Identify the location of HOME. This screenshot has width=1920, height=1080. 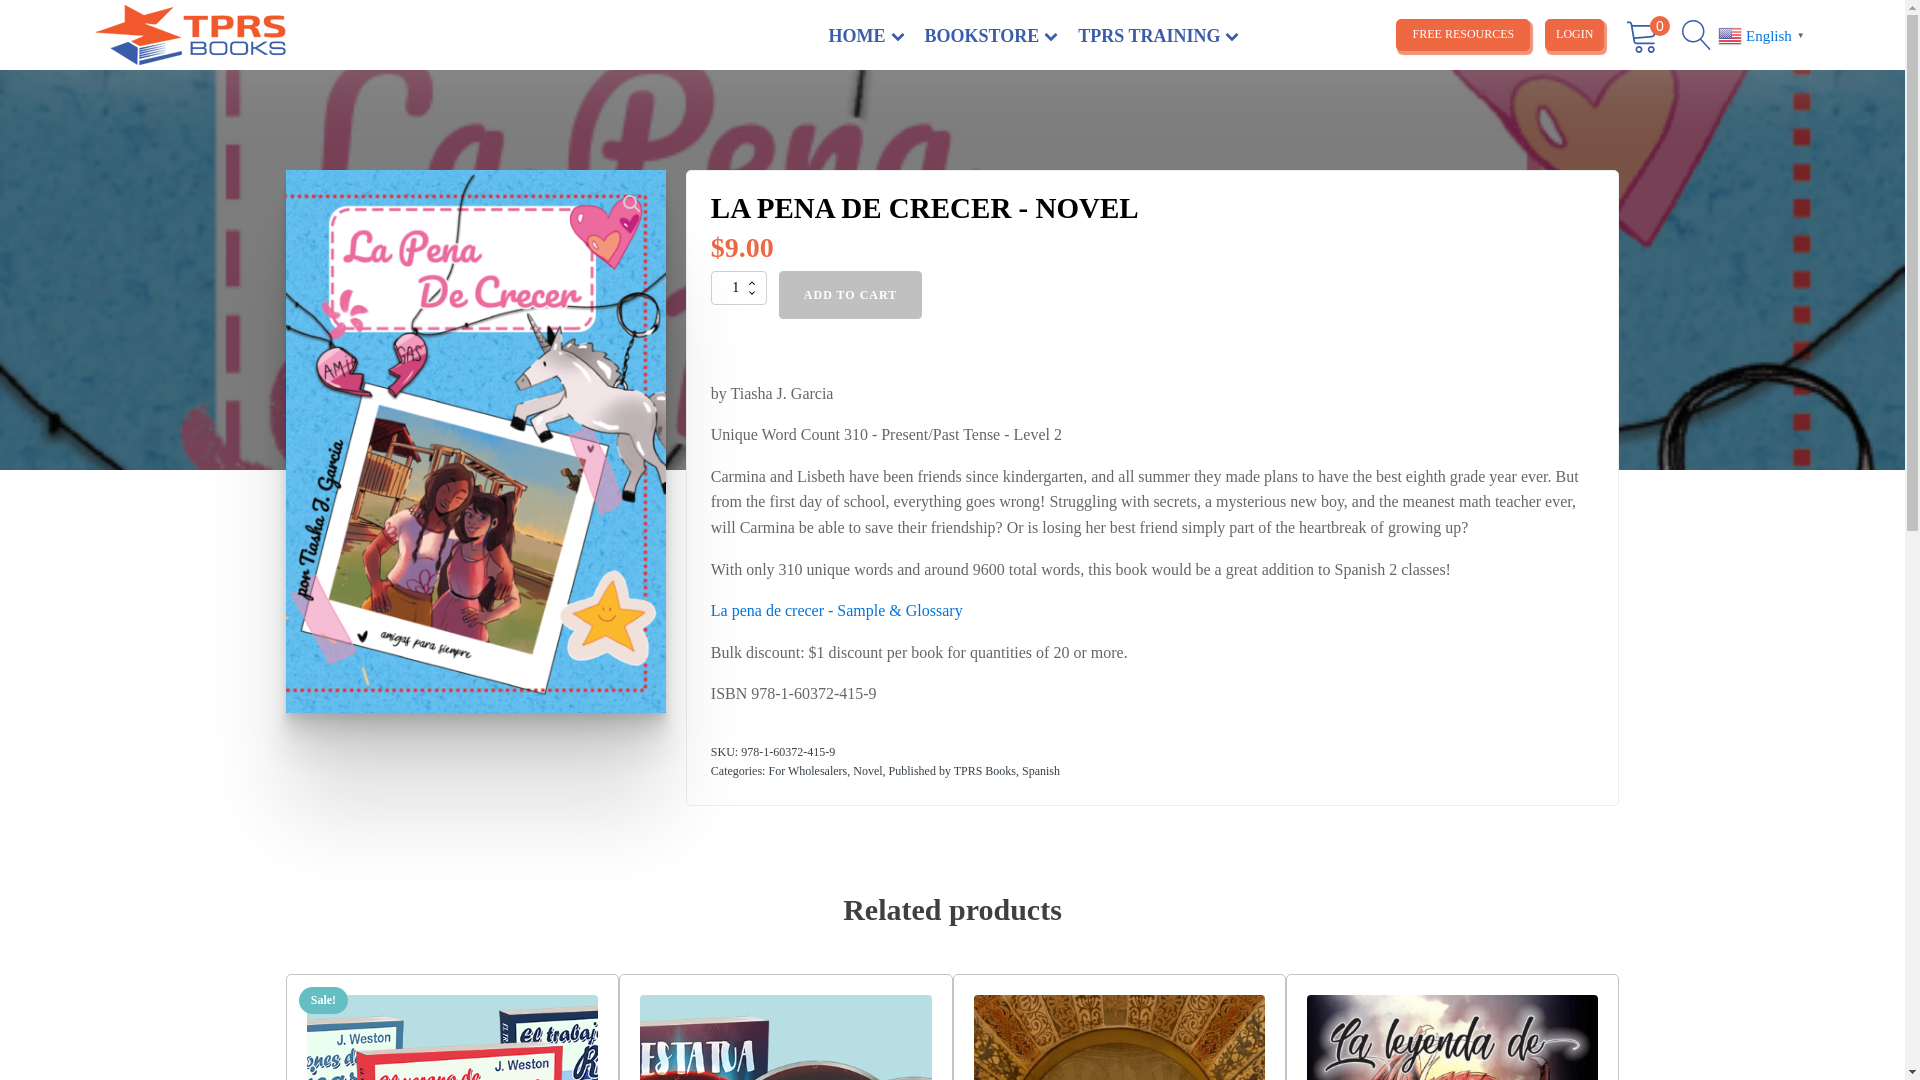
(866, 38).